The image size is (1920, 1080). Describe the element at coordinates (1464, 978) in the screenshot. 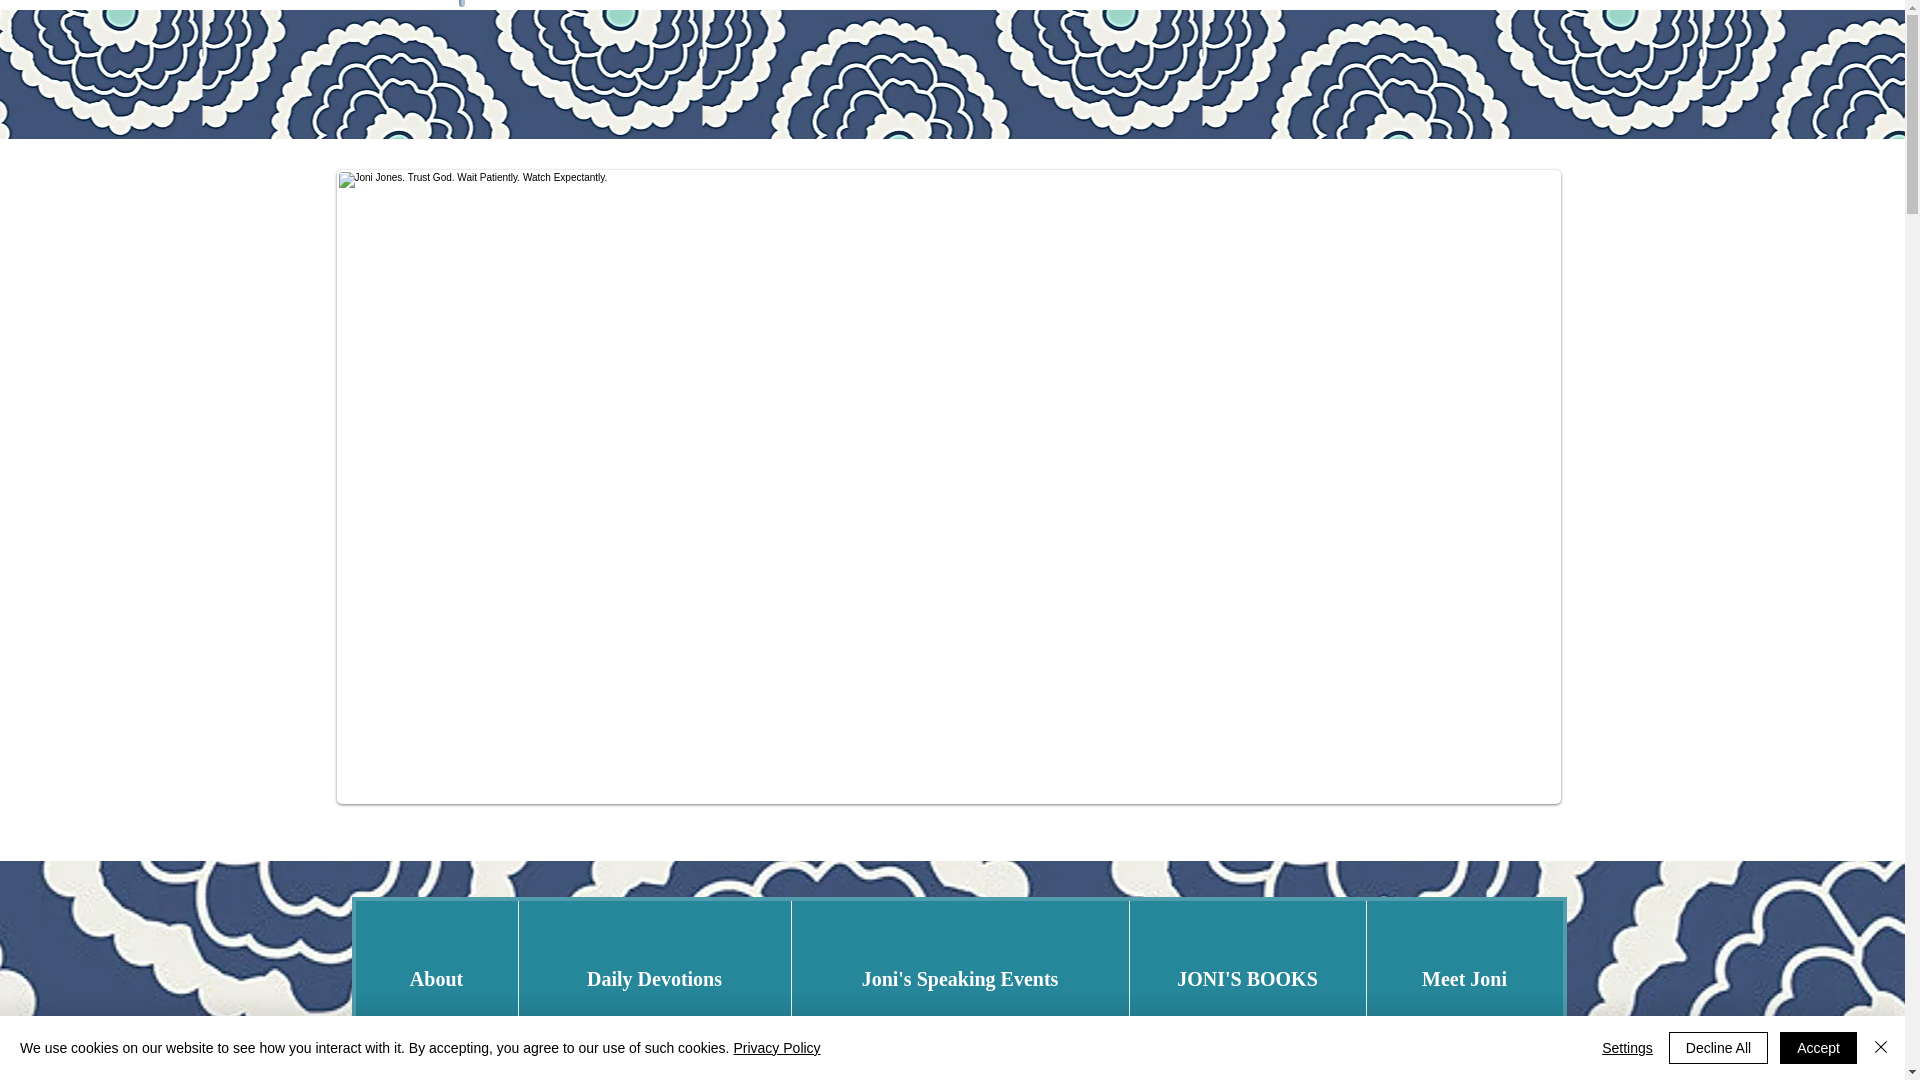

I see `Meet Joni` at that location.